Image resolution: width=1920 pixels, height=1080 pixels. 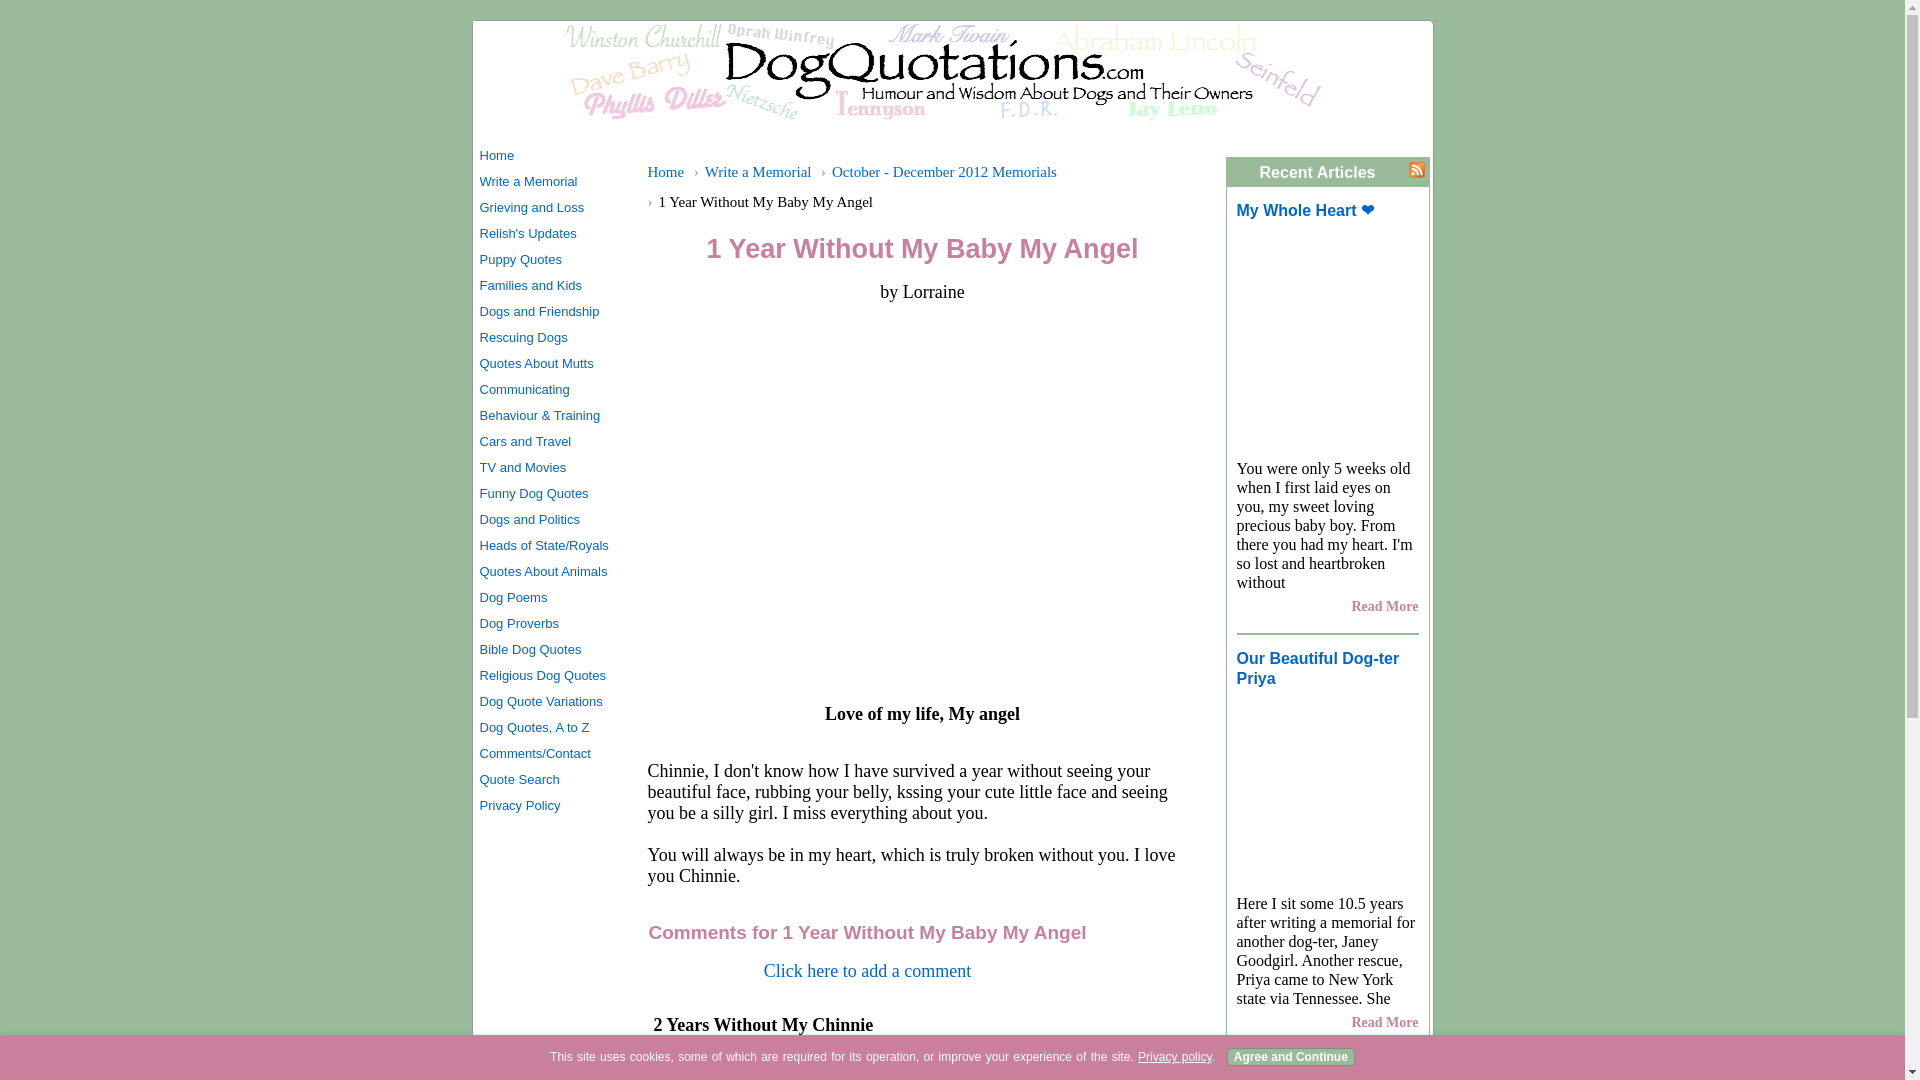 I want to click on Cars and Travel, so click(x=552, y=441).